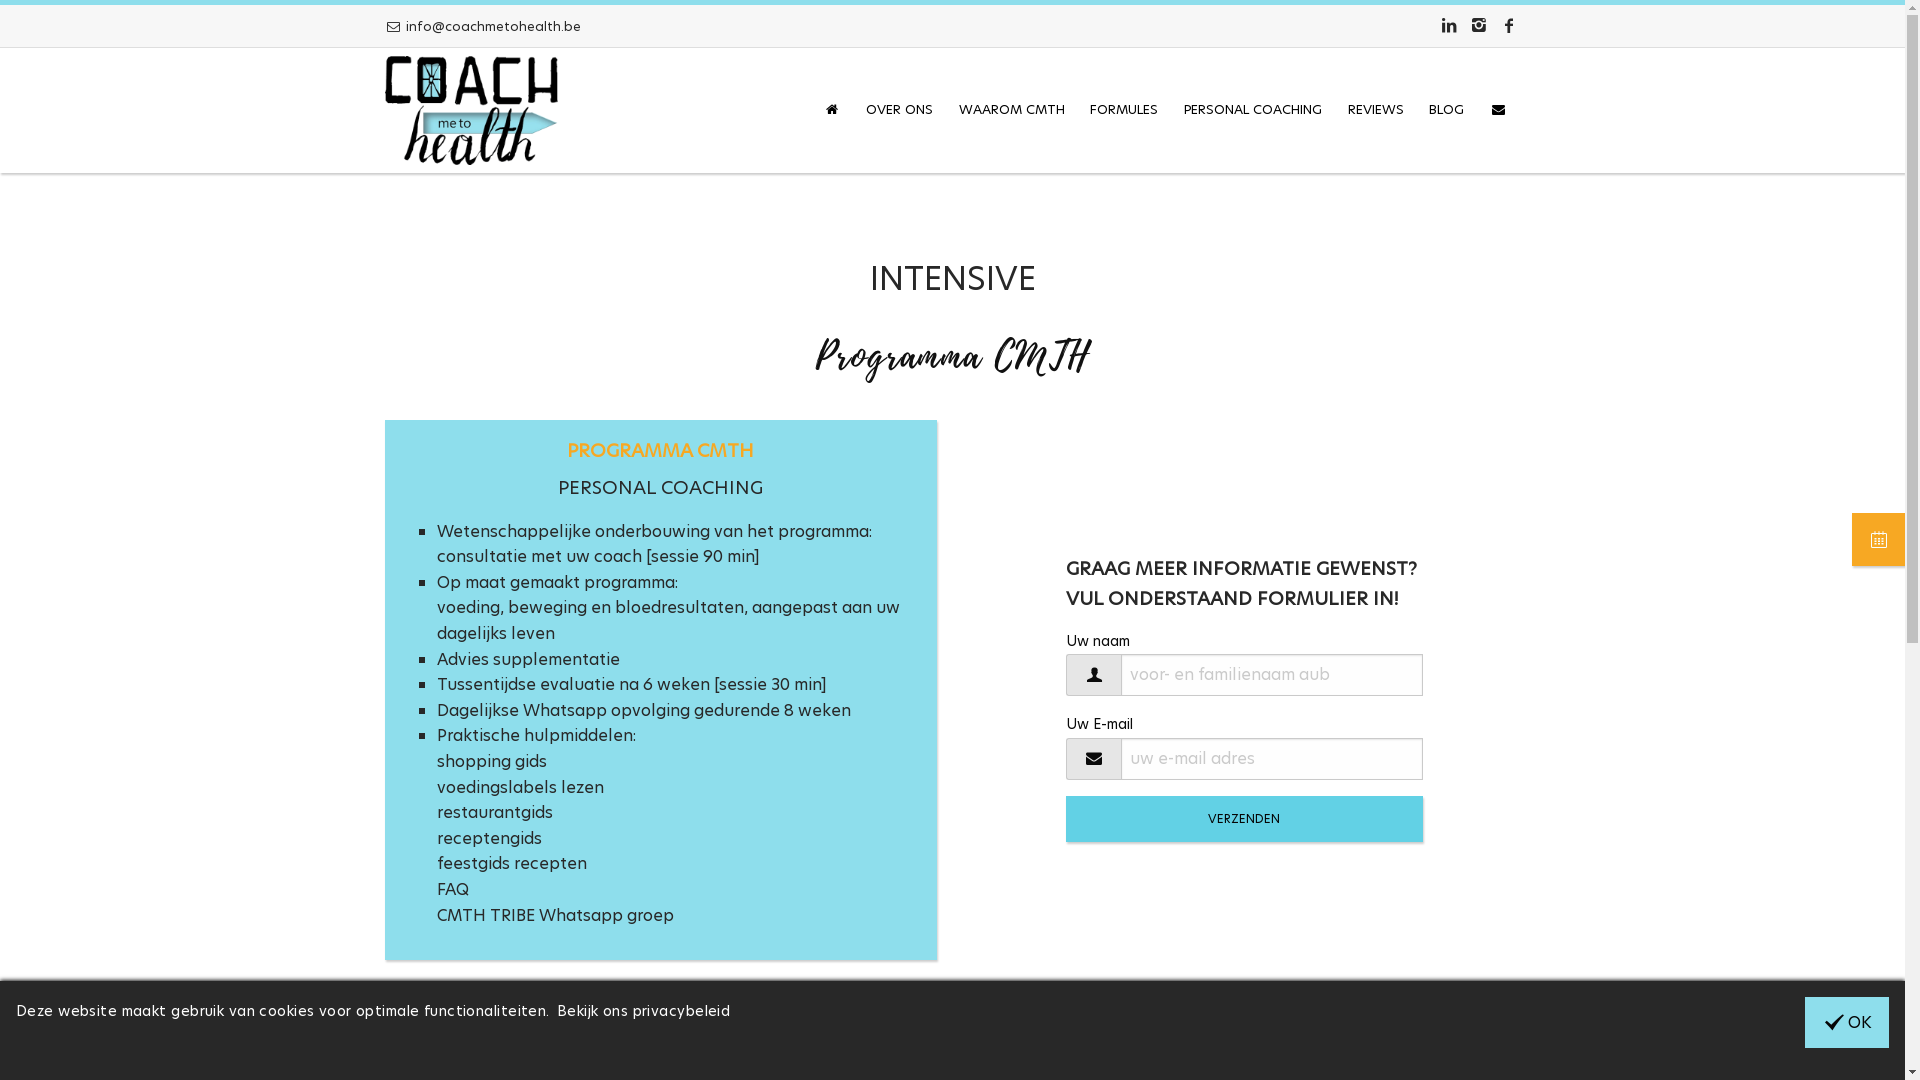 The image size is (1920, 1080). I want to click on LinkedIn, so click(1448, 26).